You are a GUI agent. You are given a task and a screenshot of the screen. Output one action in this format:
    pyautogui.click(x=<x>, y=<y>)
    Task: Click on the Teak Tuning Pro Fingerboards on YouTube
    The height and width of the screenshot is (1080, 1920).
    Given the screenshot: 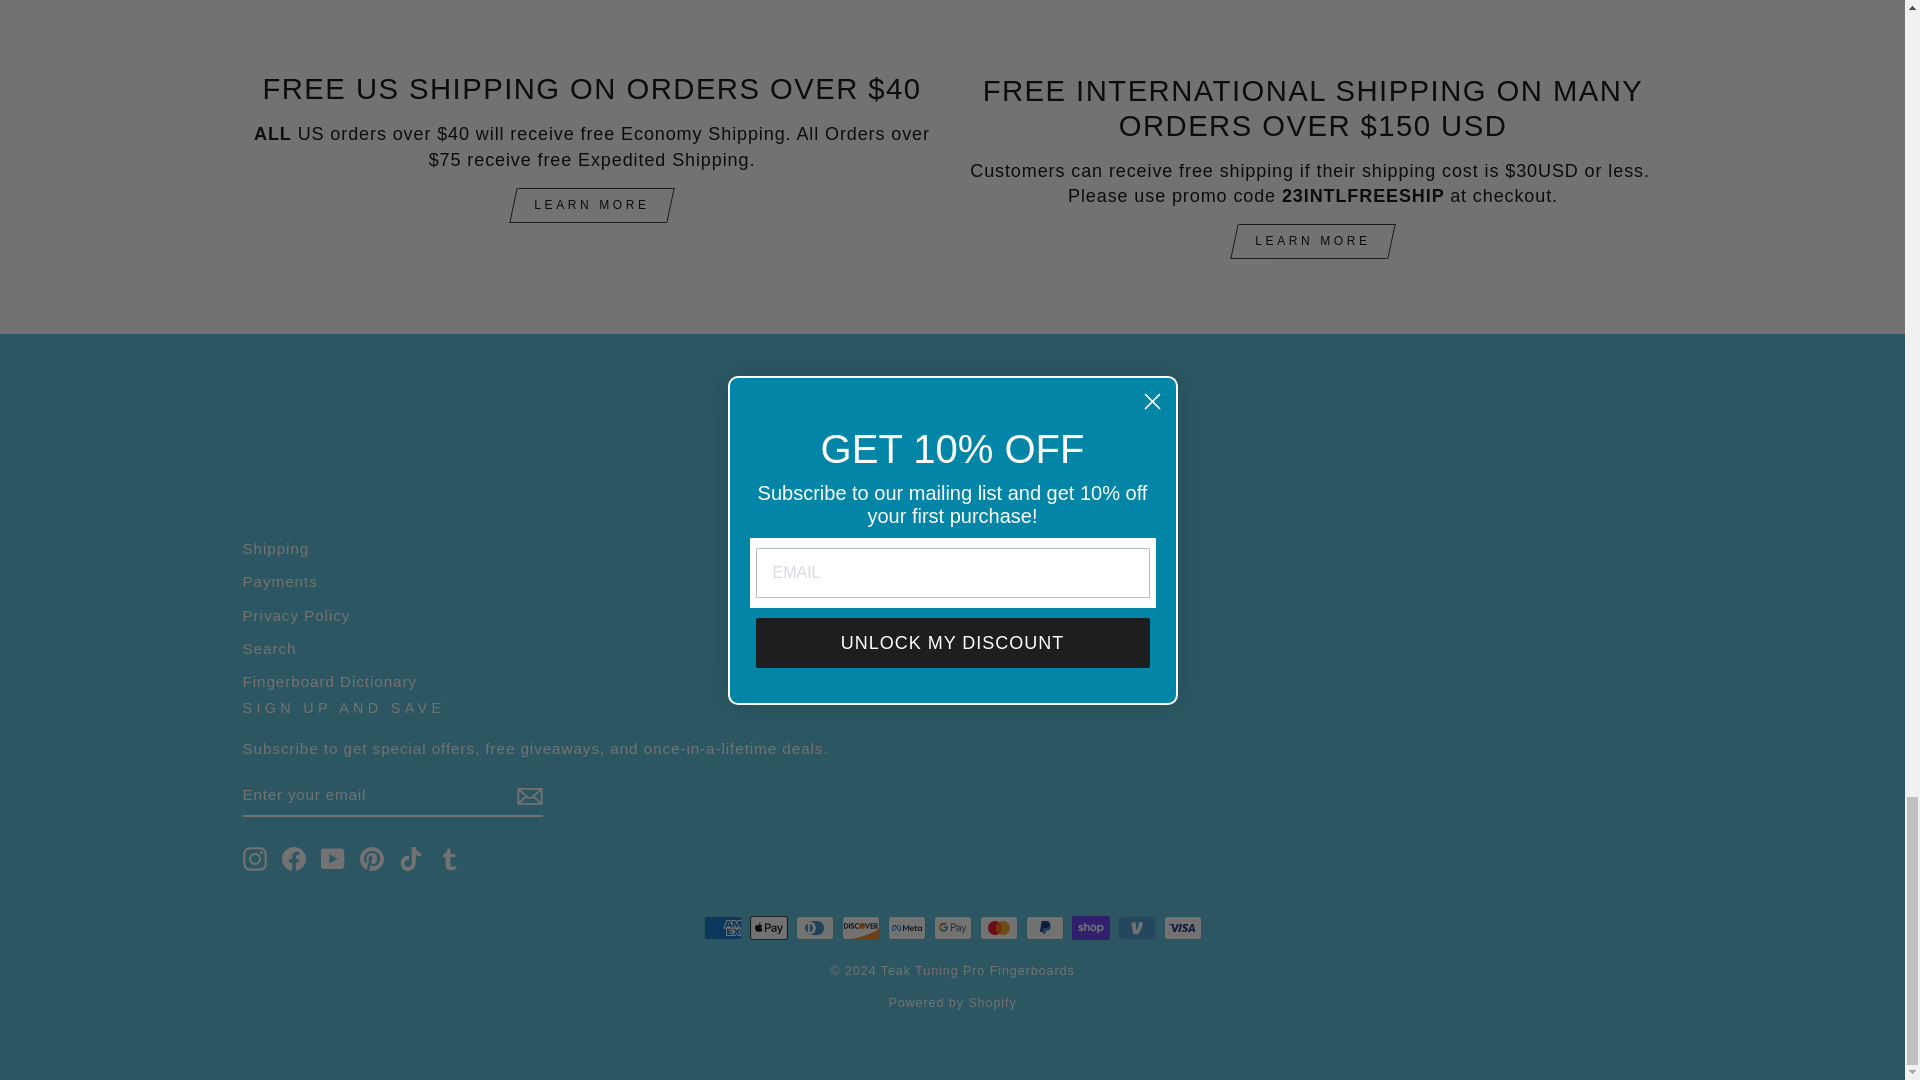 What is the action you would take?
    pyautogui.click(x=332, y=858)
    